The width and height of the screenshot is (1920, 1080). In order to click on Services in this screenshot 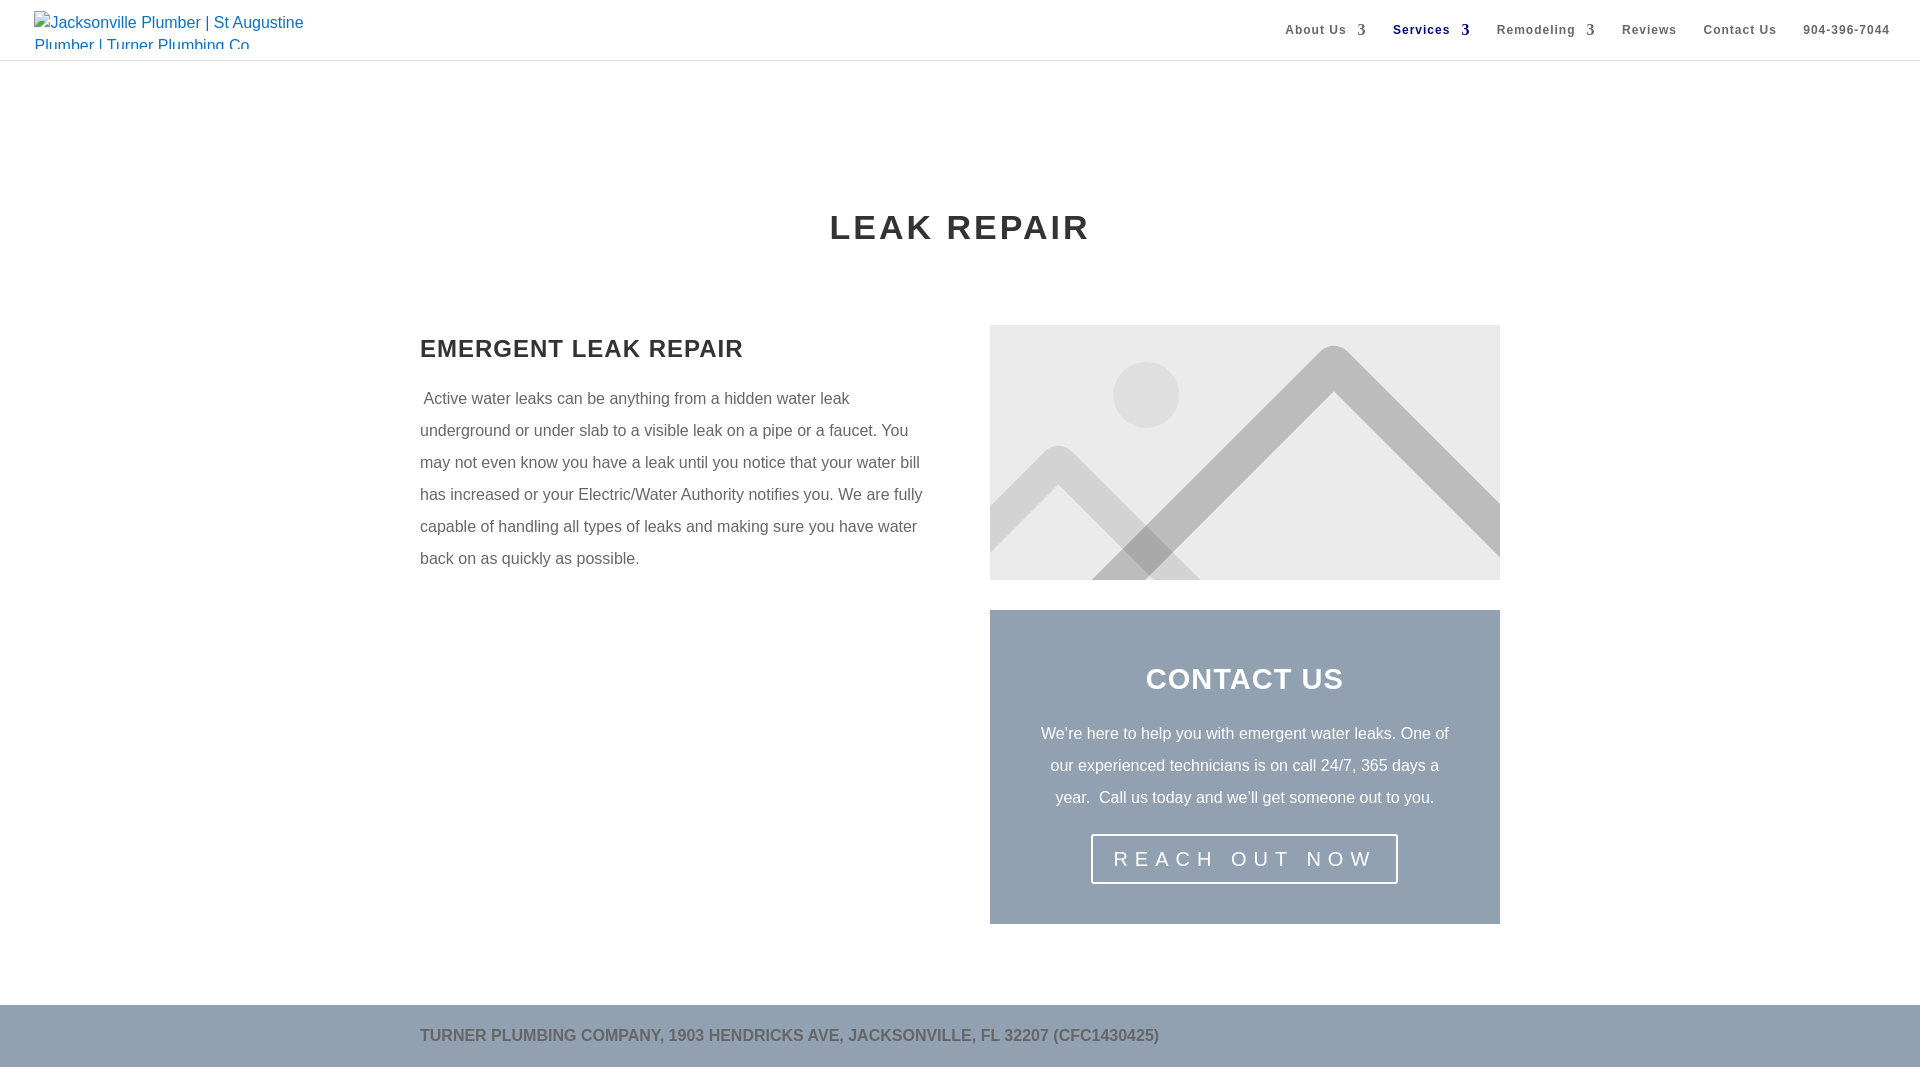, I will do `click(1432, 41)`.